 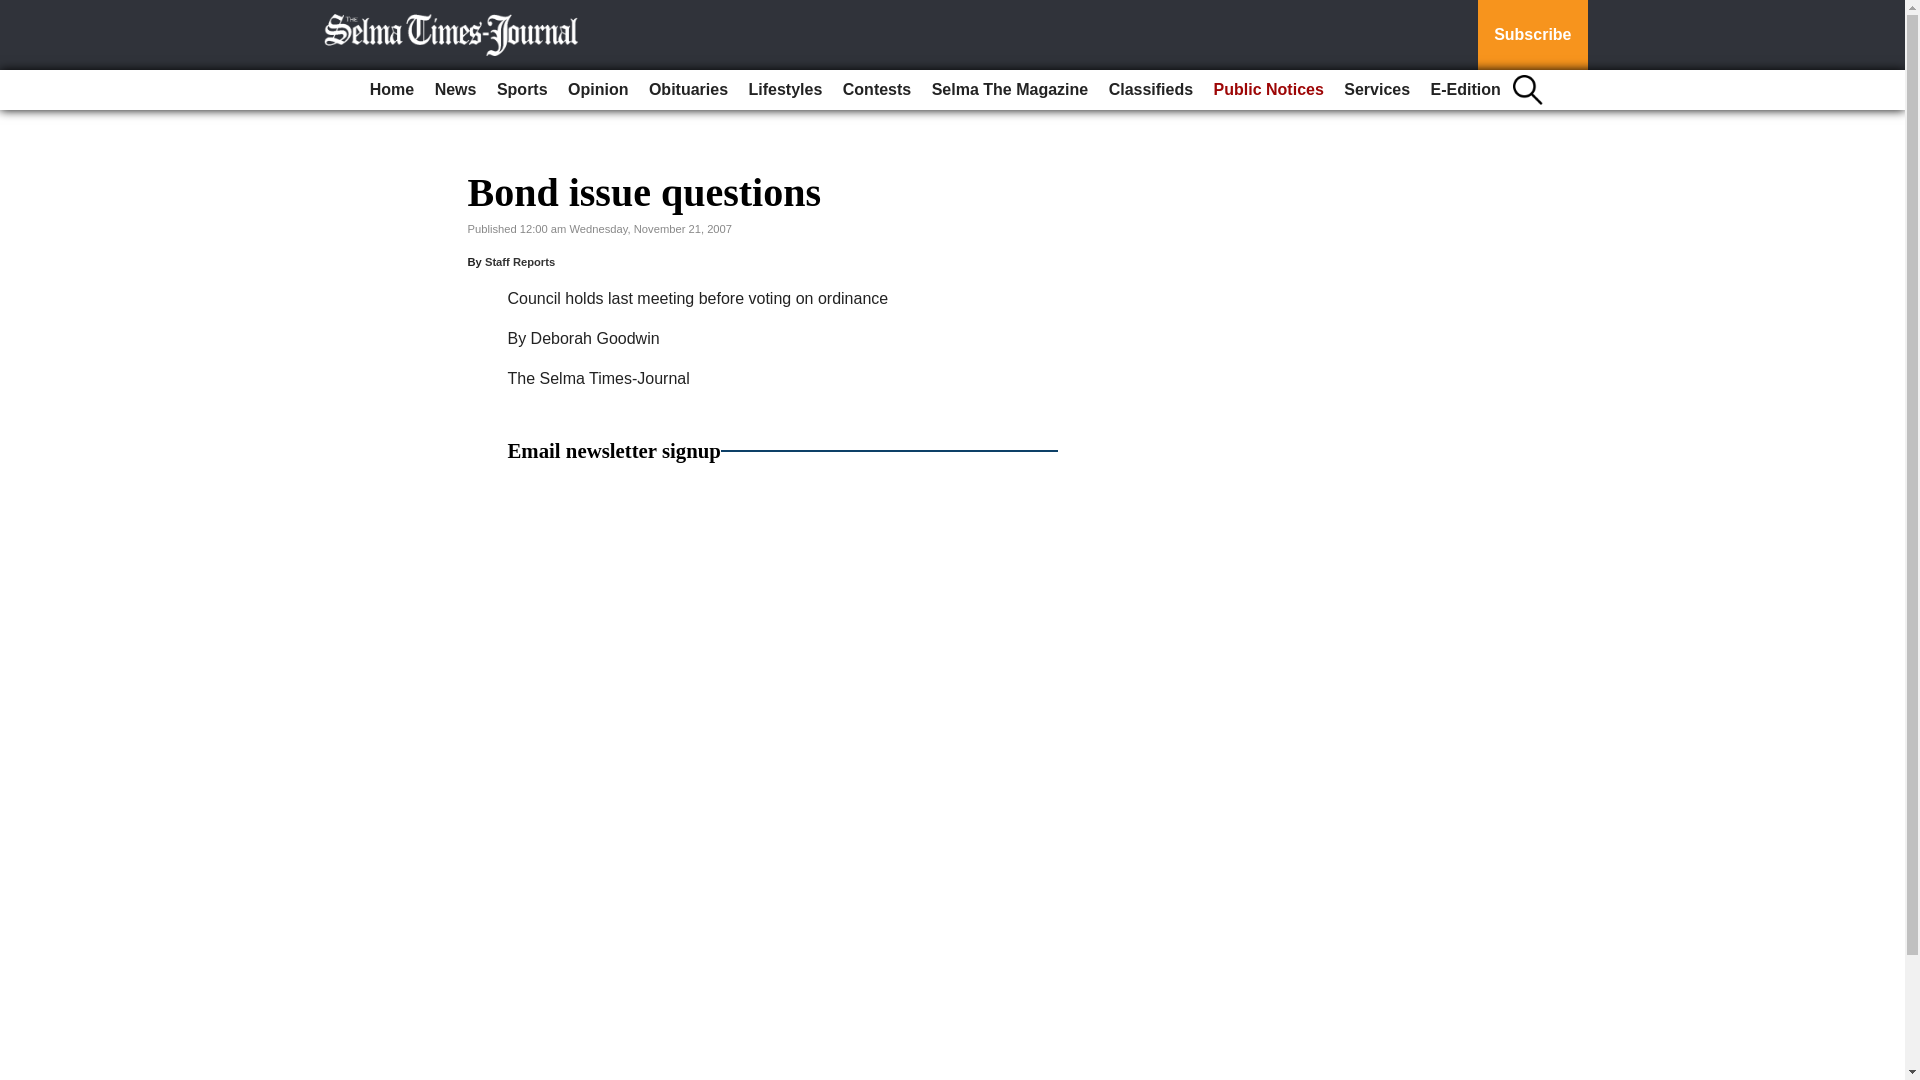 What do you see at coordinates (688, 90) in the screenshot?
I see `Obituaries` at bounding box center [688, 90].